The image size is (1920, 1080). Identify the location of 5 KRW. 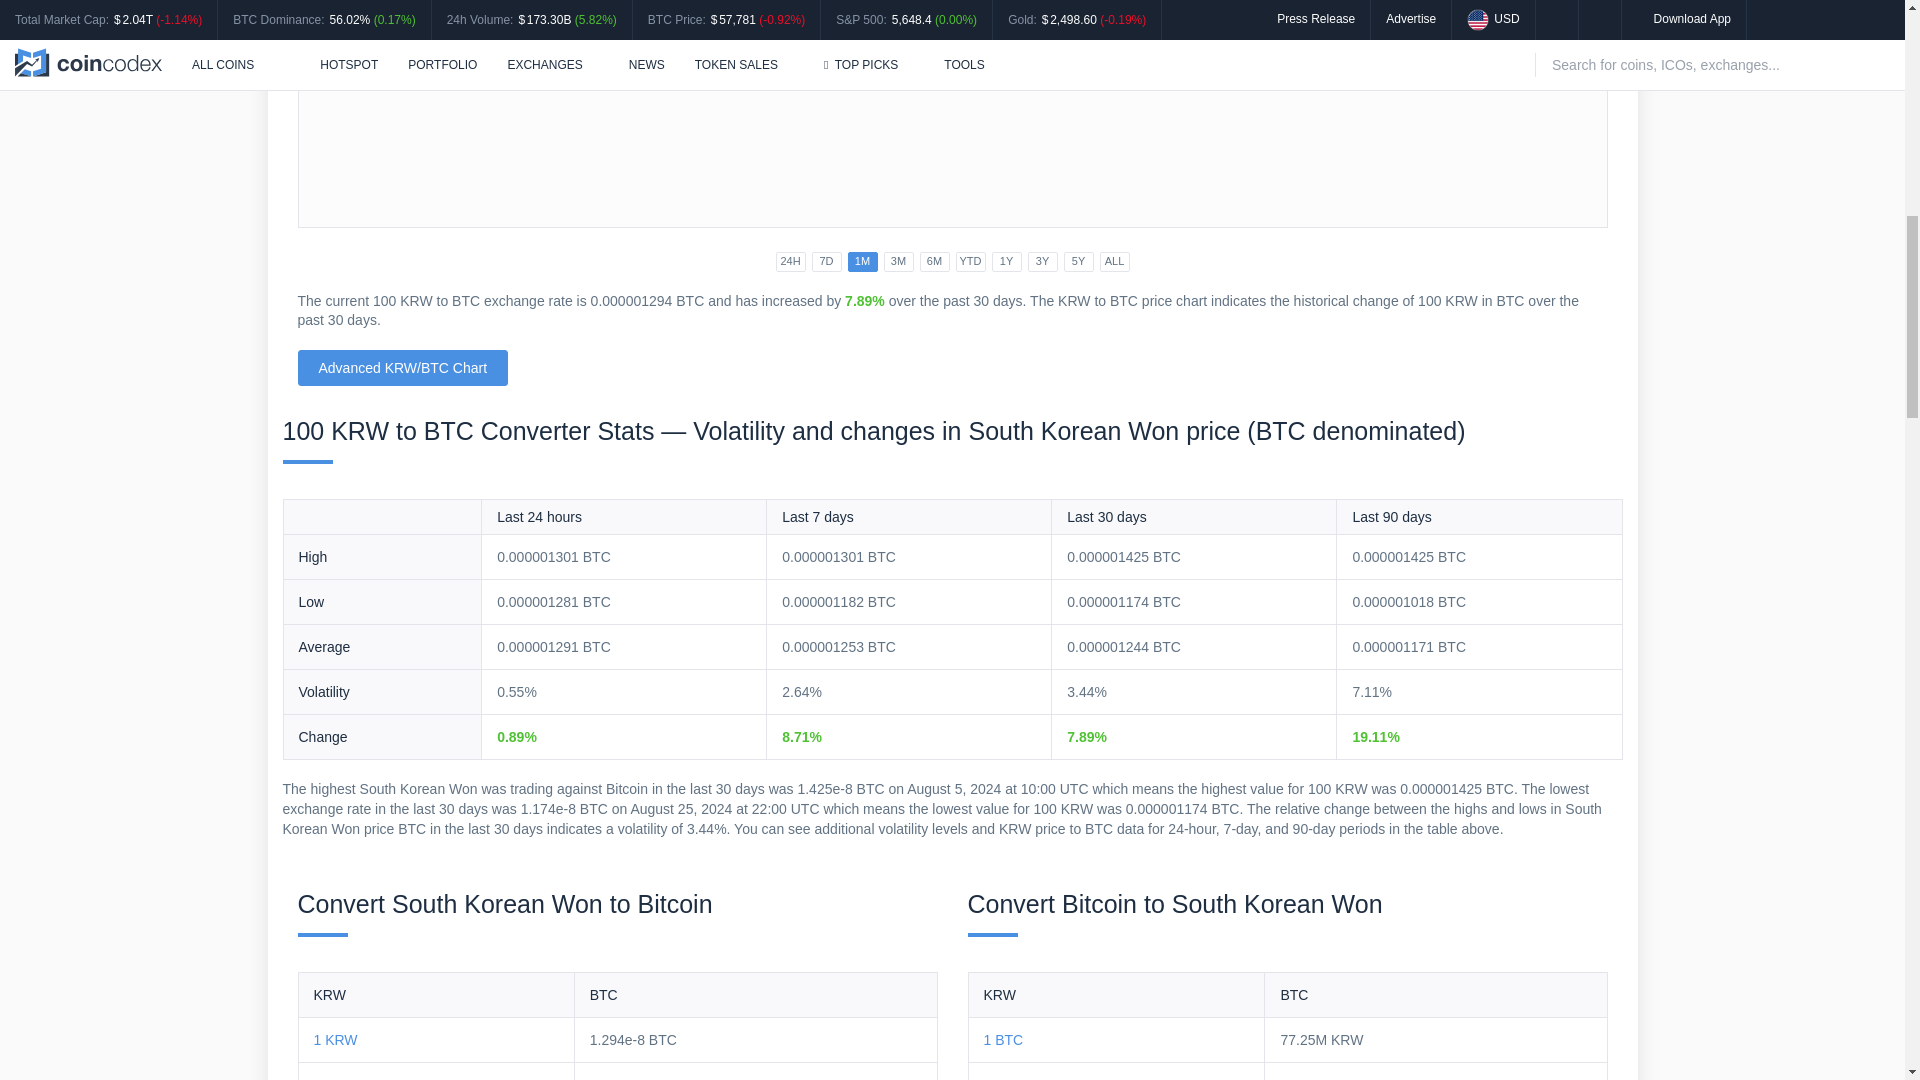
(336, 1078).